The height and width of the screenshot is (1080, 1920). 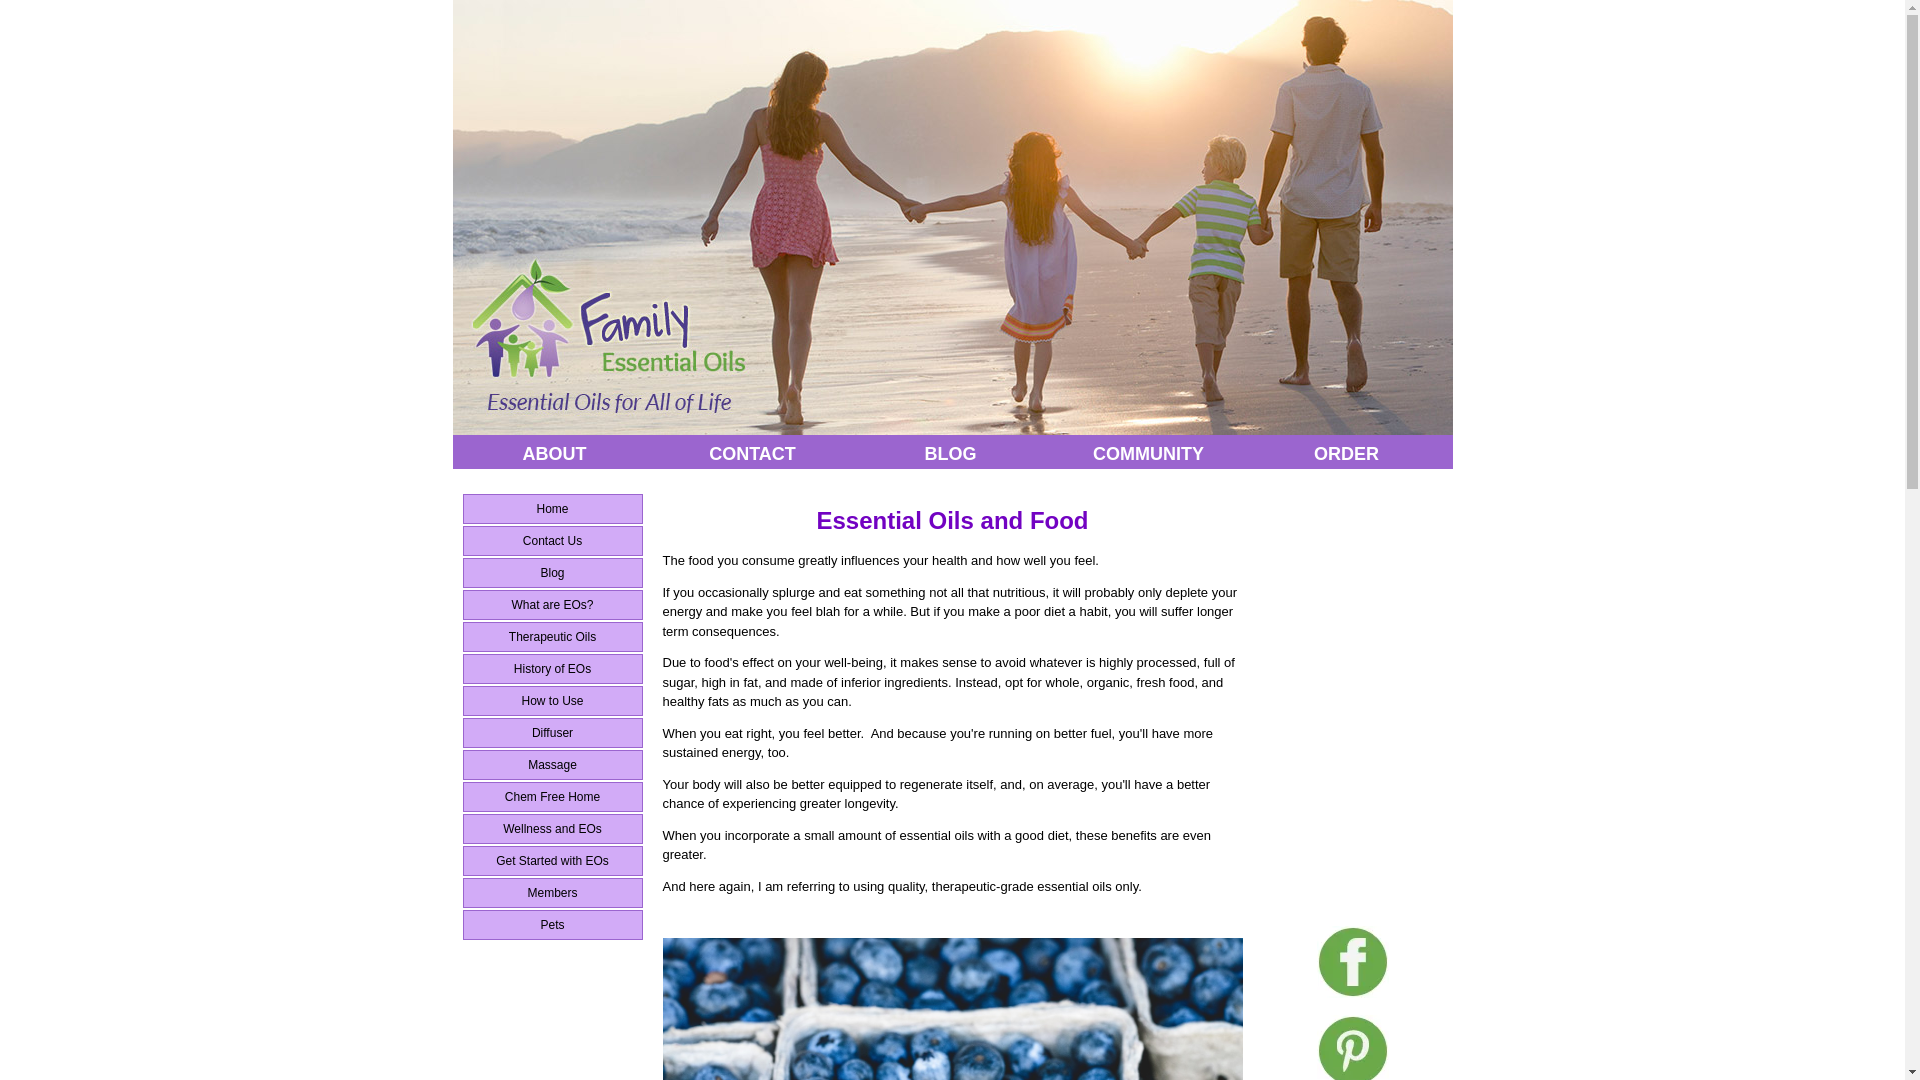 I want to click on Wellness and EOs, so click(x=552, y=828).